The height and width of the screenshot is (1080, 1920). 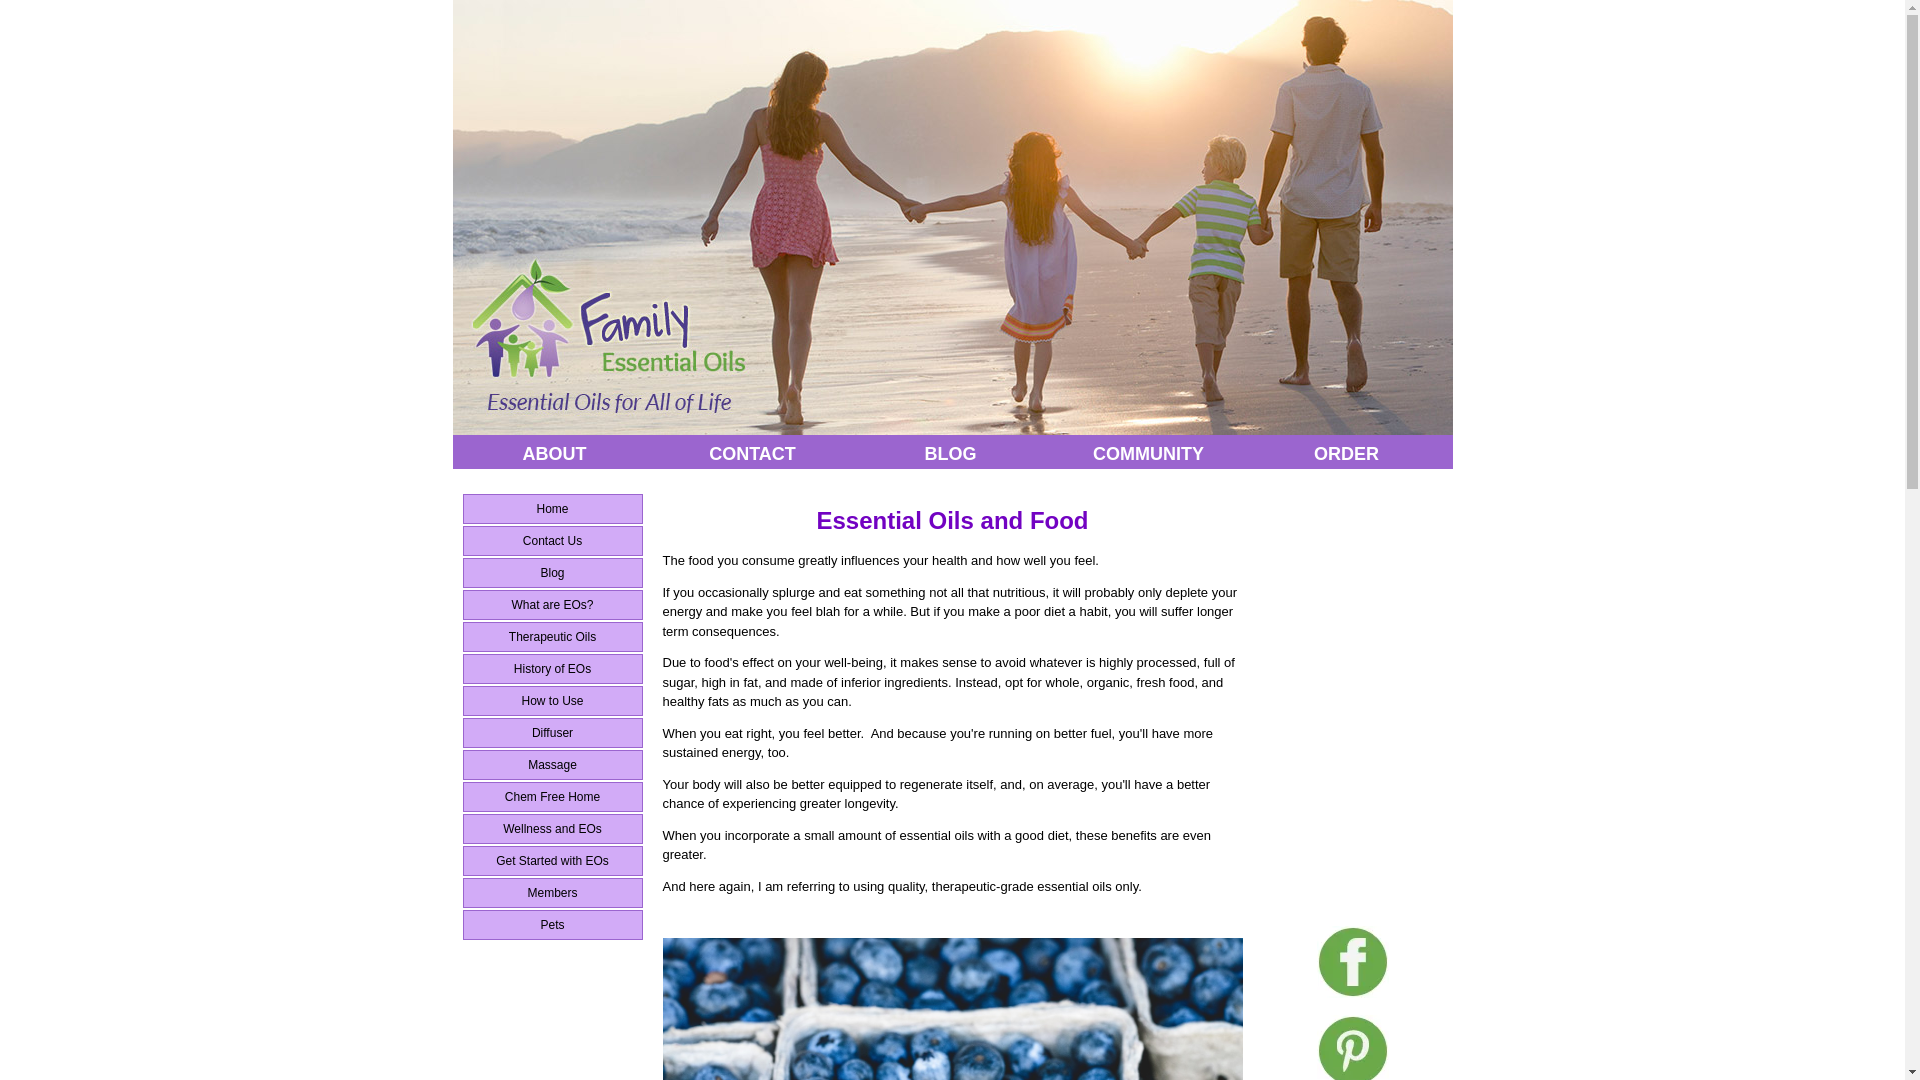 I want to click on Wellness and EOs, so click(x=552, y=828).